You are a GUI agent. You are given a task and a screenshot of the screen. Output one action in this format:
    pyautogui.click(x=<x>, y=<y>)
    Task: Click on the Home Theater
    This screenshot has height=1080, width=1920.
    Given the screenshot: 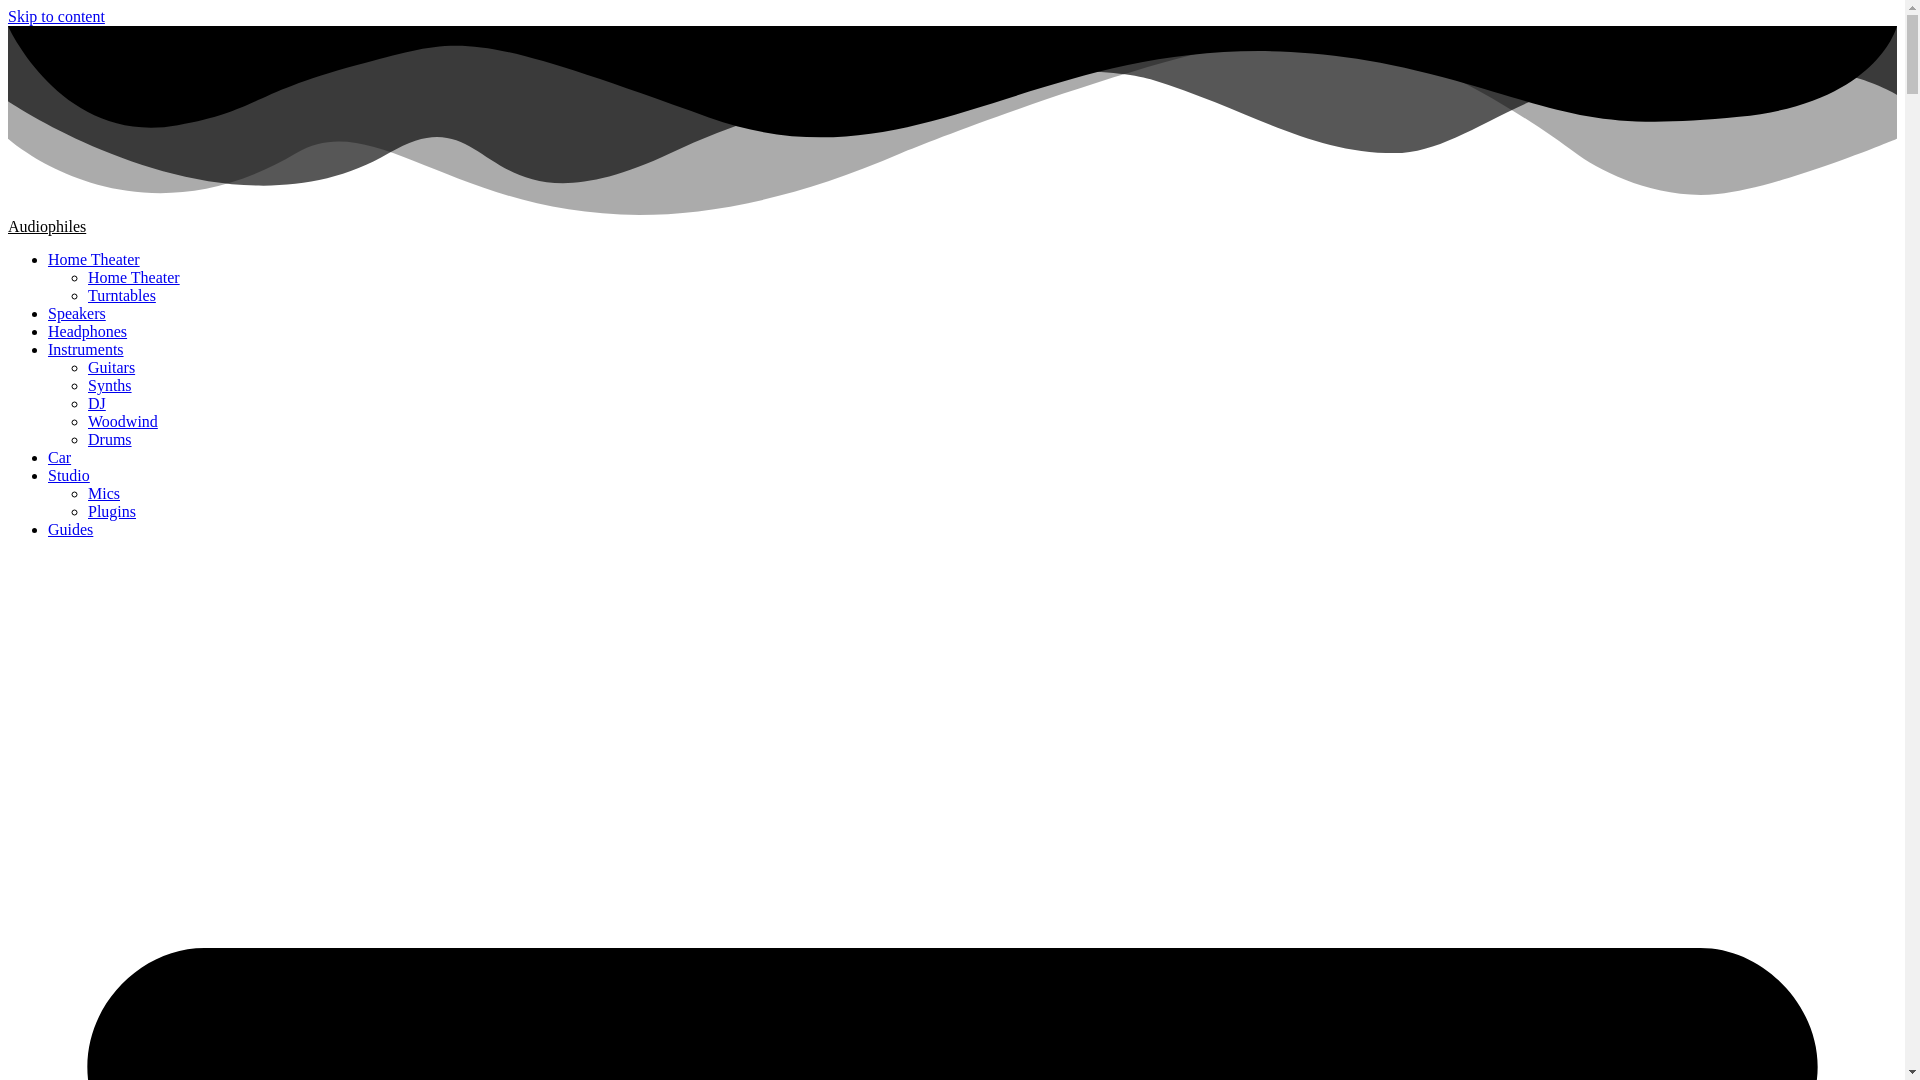 What is the action you would take?
    pyautogui.click(x=94, y=258)
    